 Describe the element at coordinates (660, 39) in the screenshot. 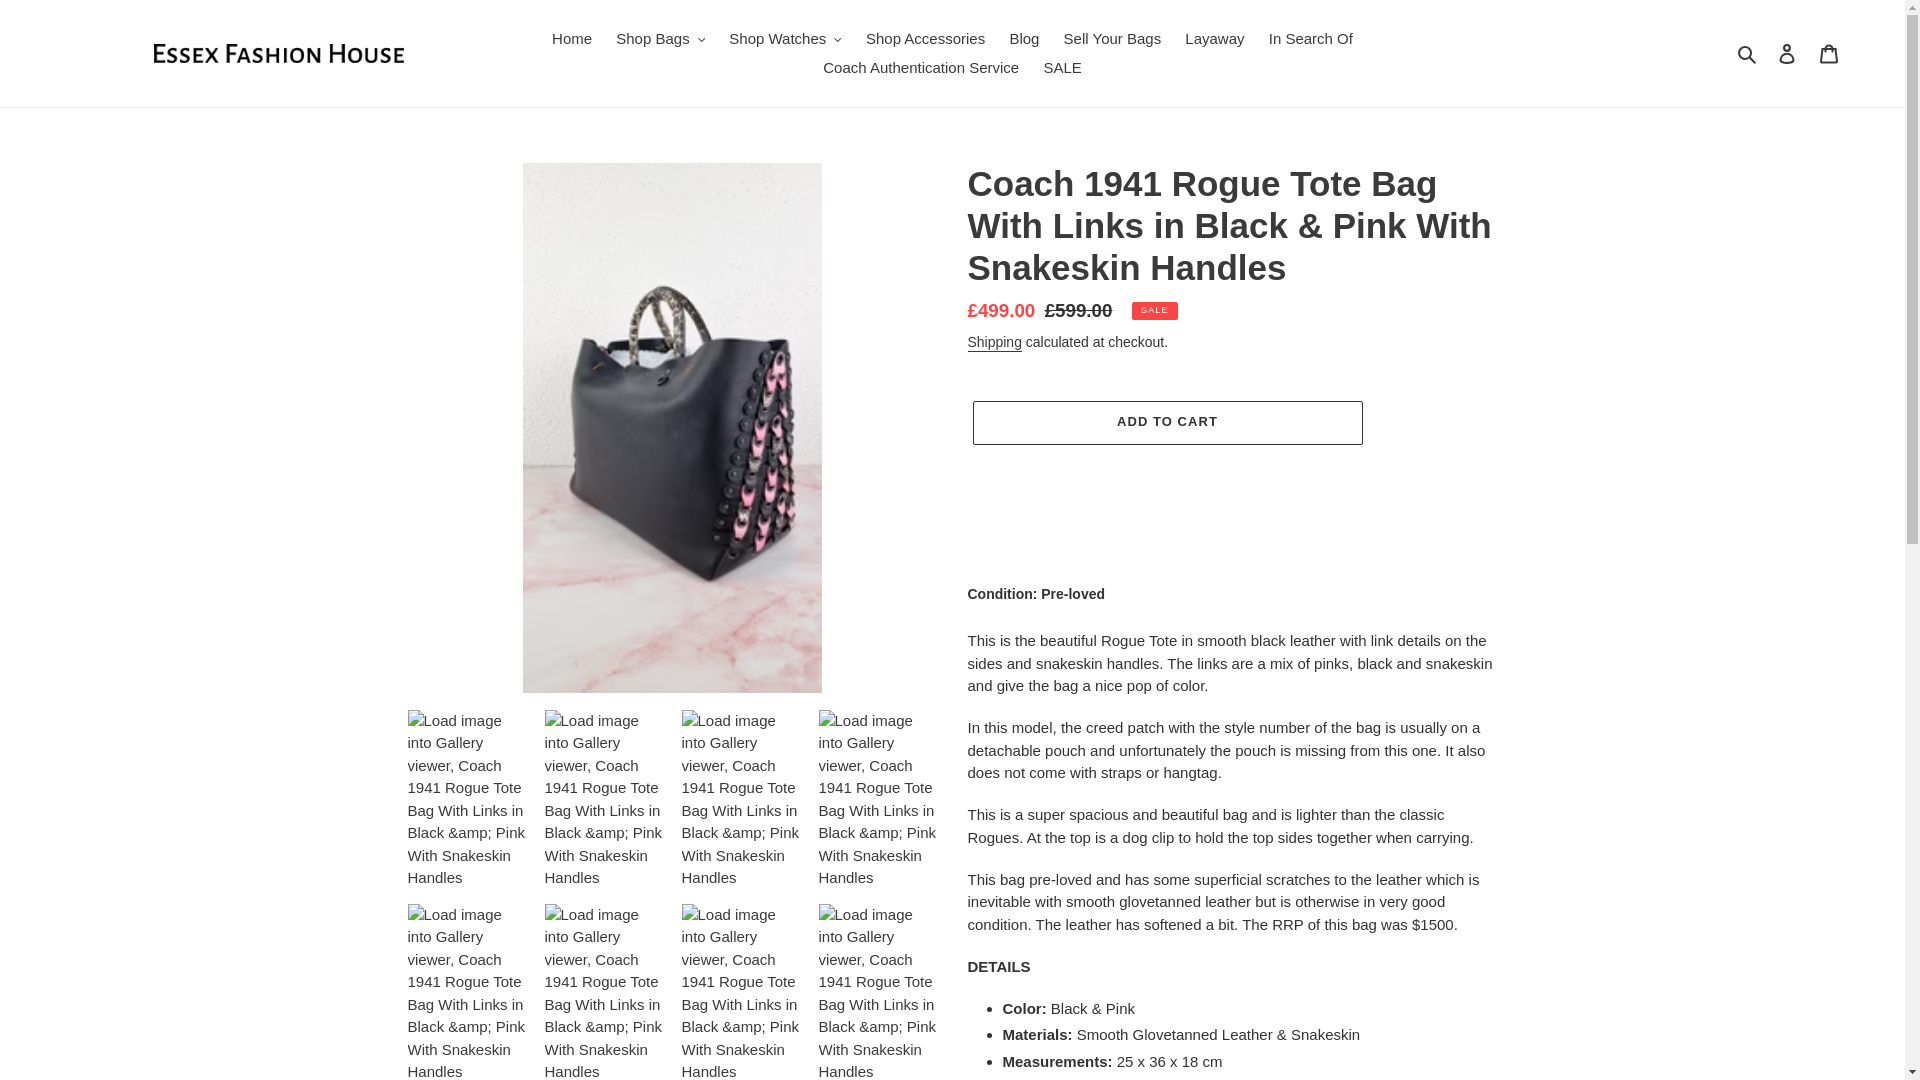

I see `Shop Bags` at that location.